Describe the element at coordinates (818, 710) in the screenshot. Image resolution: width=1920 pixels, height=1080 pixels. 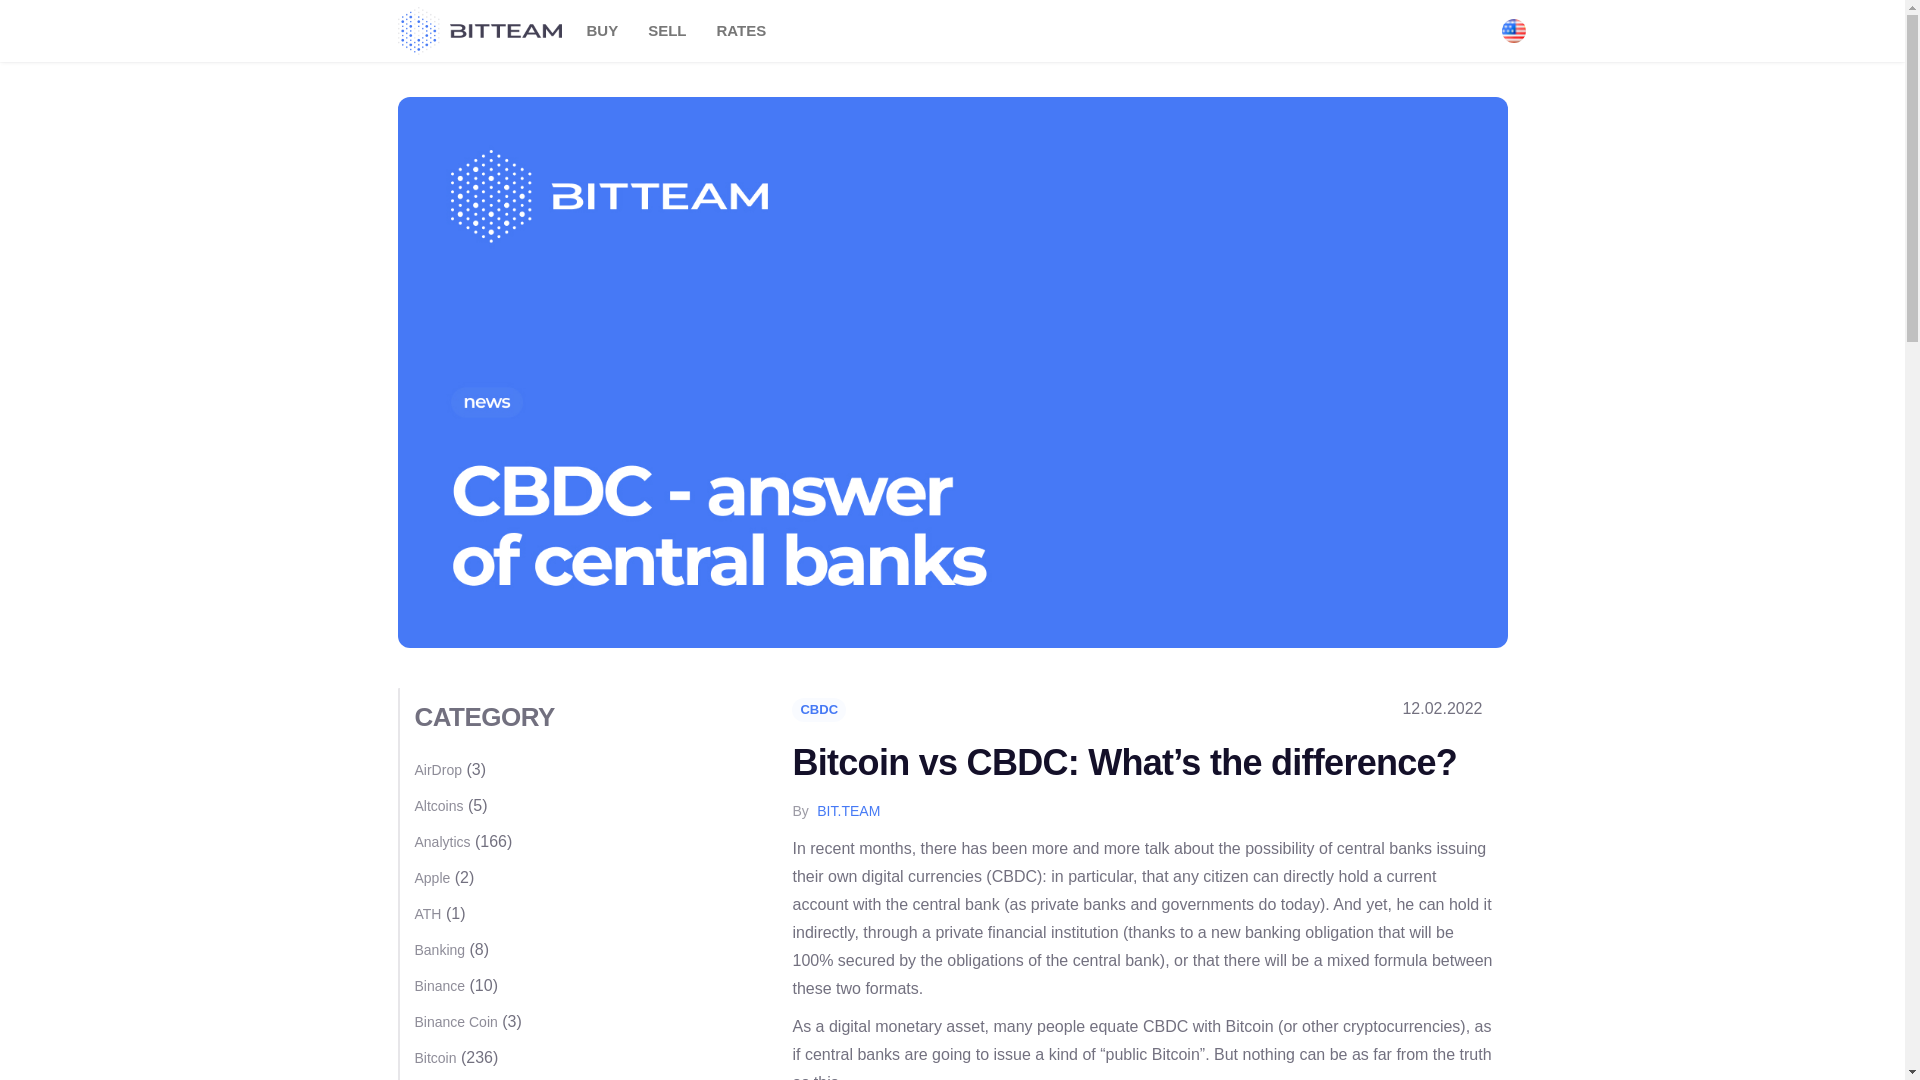
I see `CBDC` at that location.